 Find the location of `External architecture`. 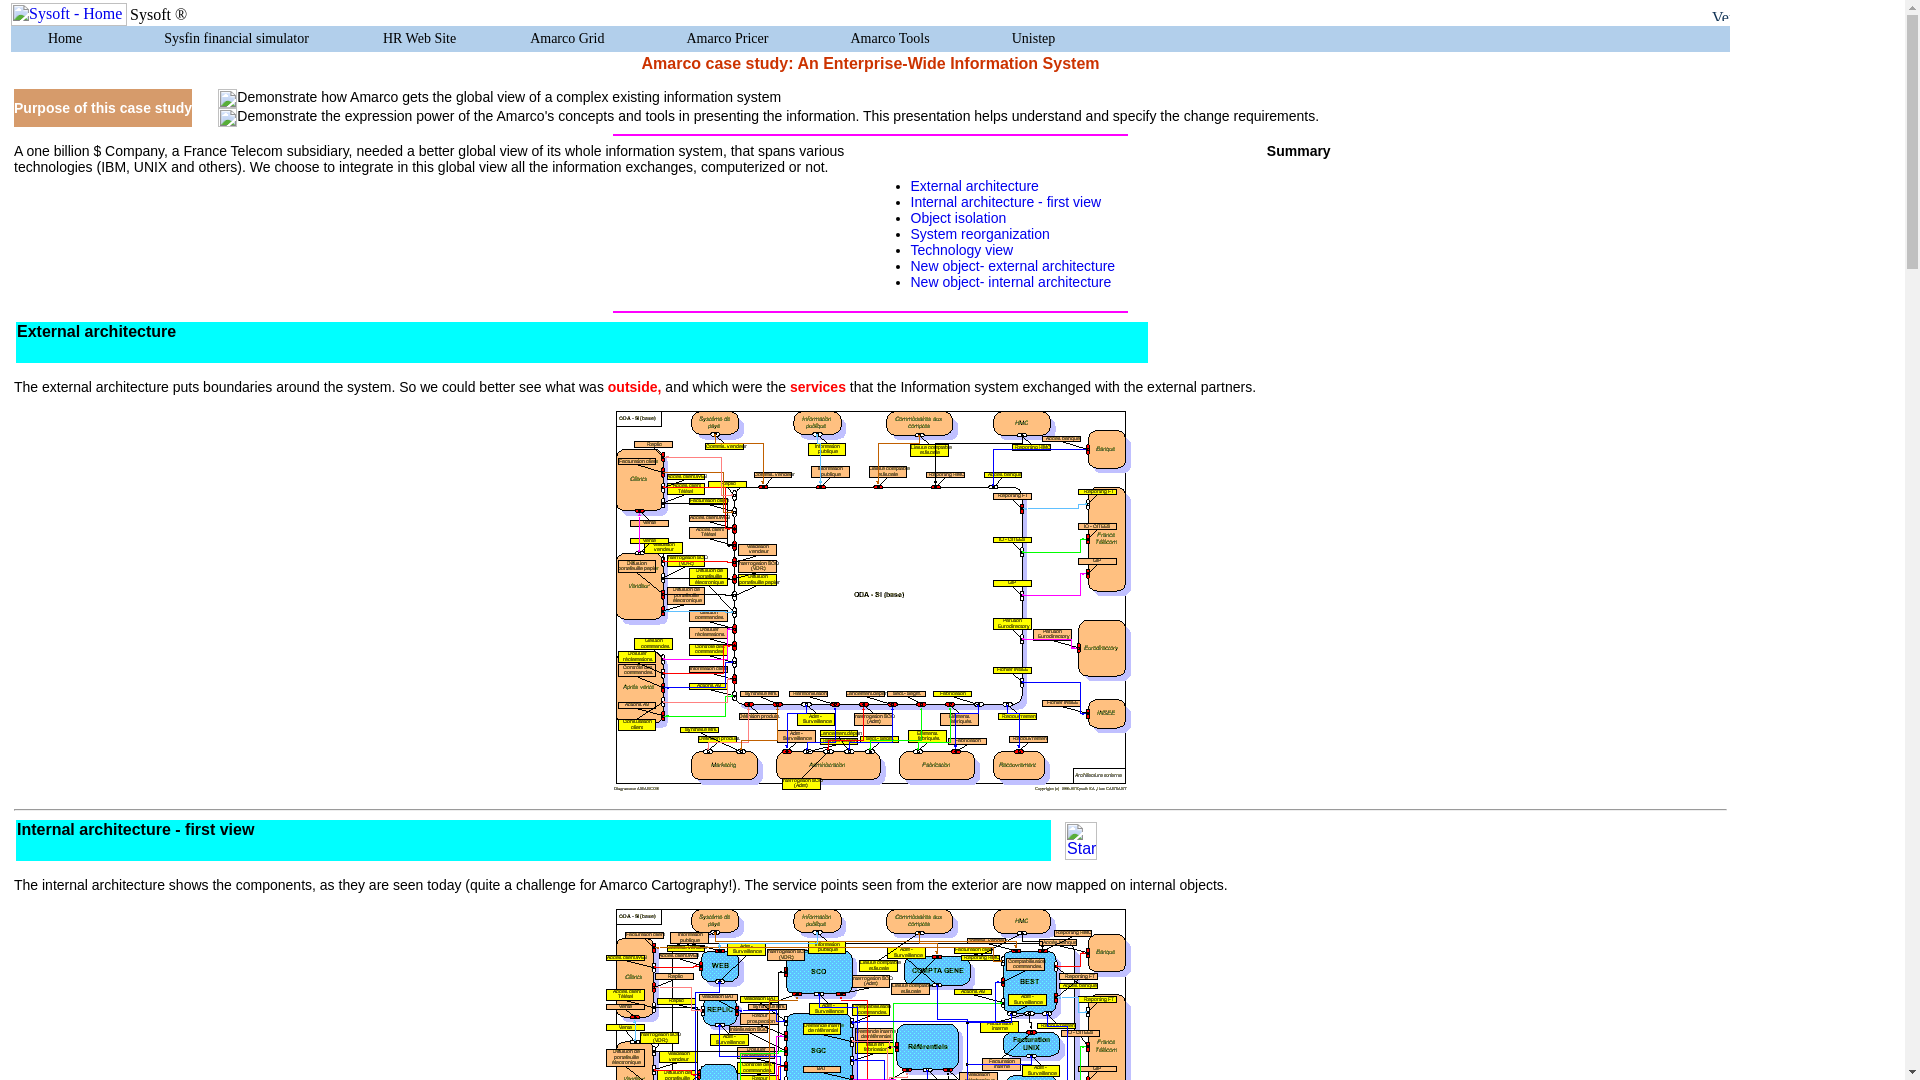

External architecture is located at coordinates (96, 331).